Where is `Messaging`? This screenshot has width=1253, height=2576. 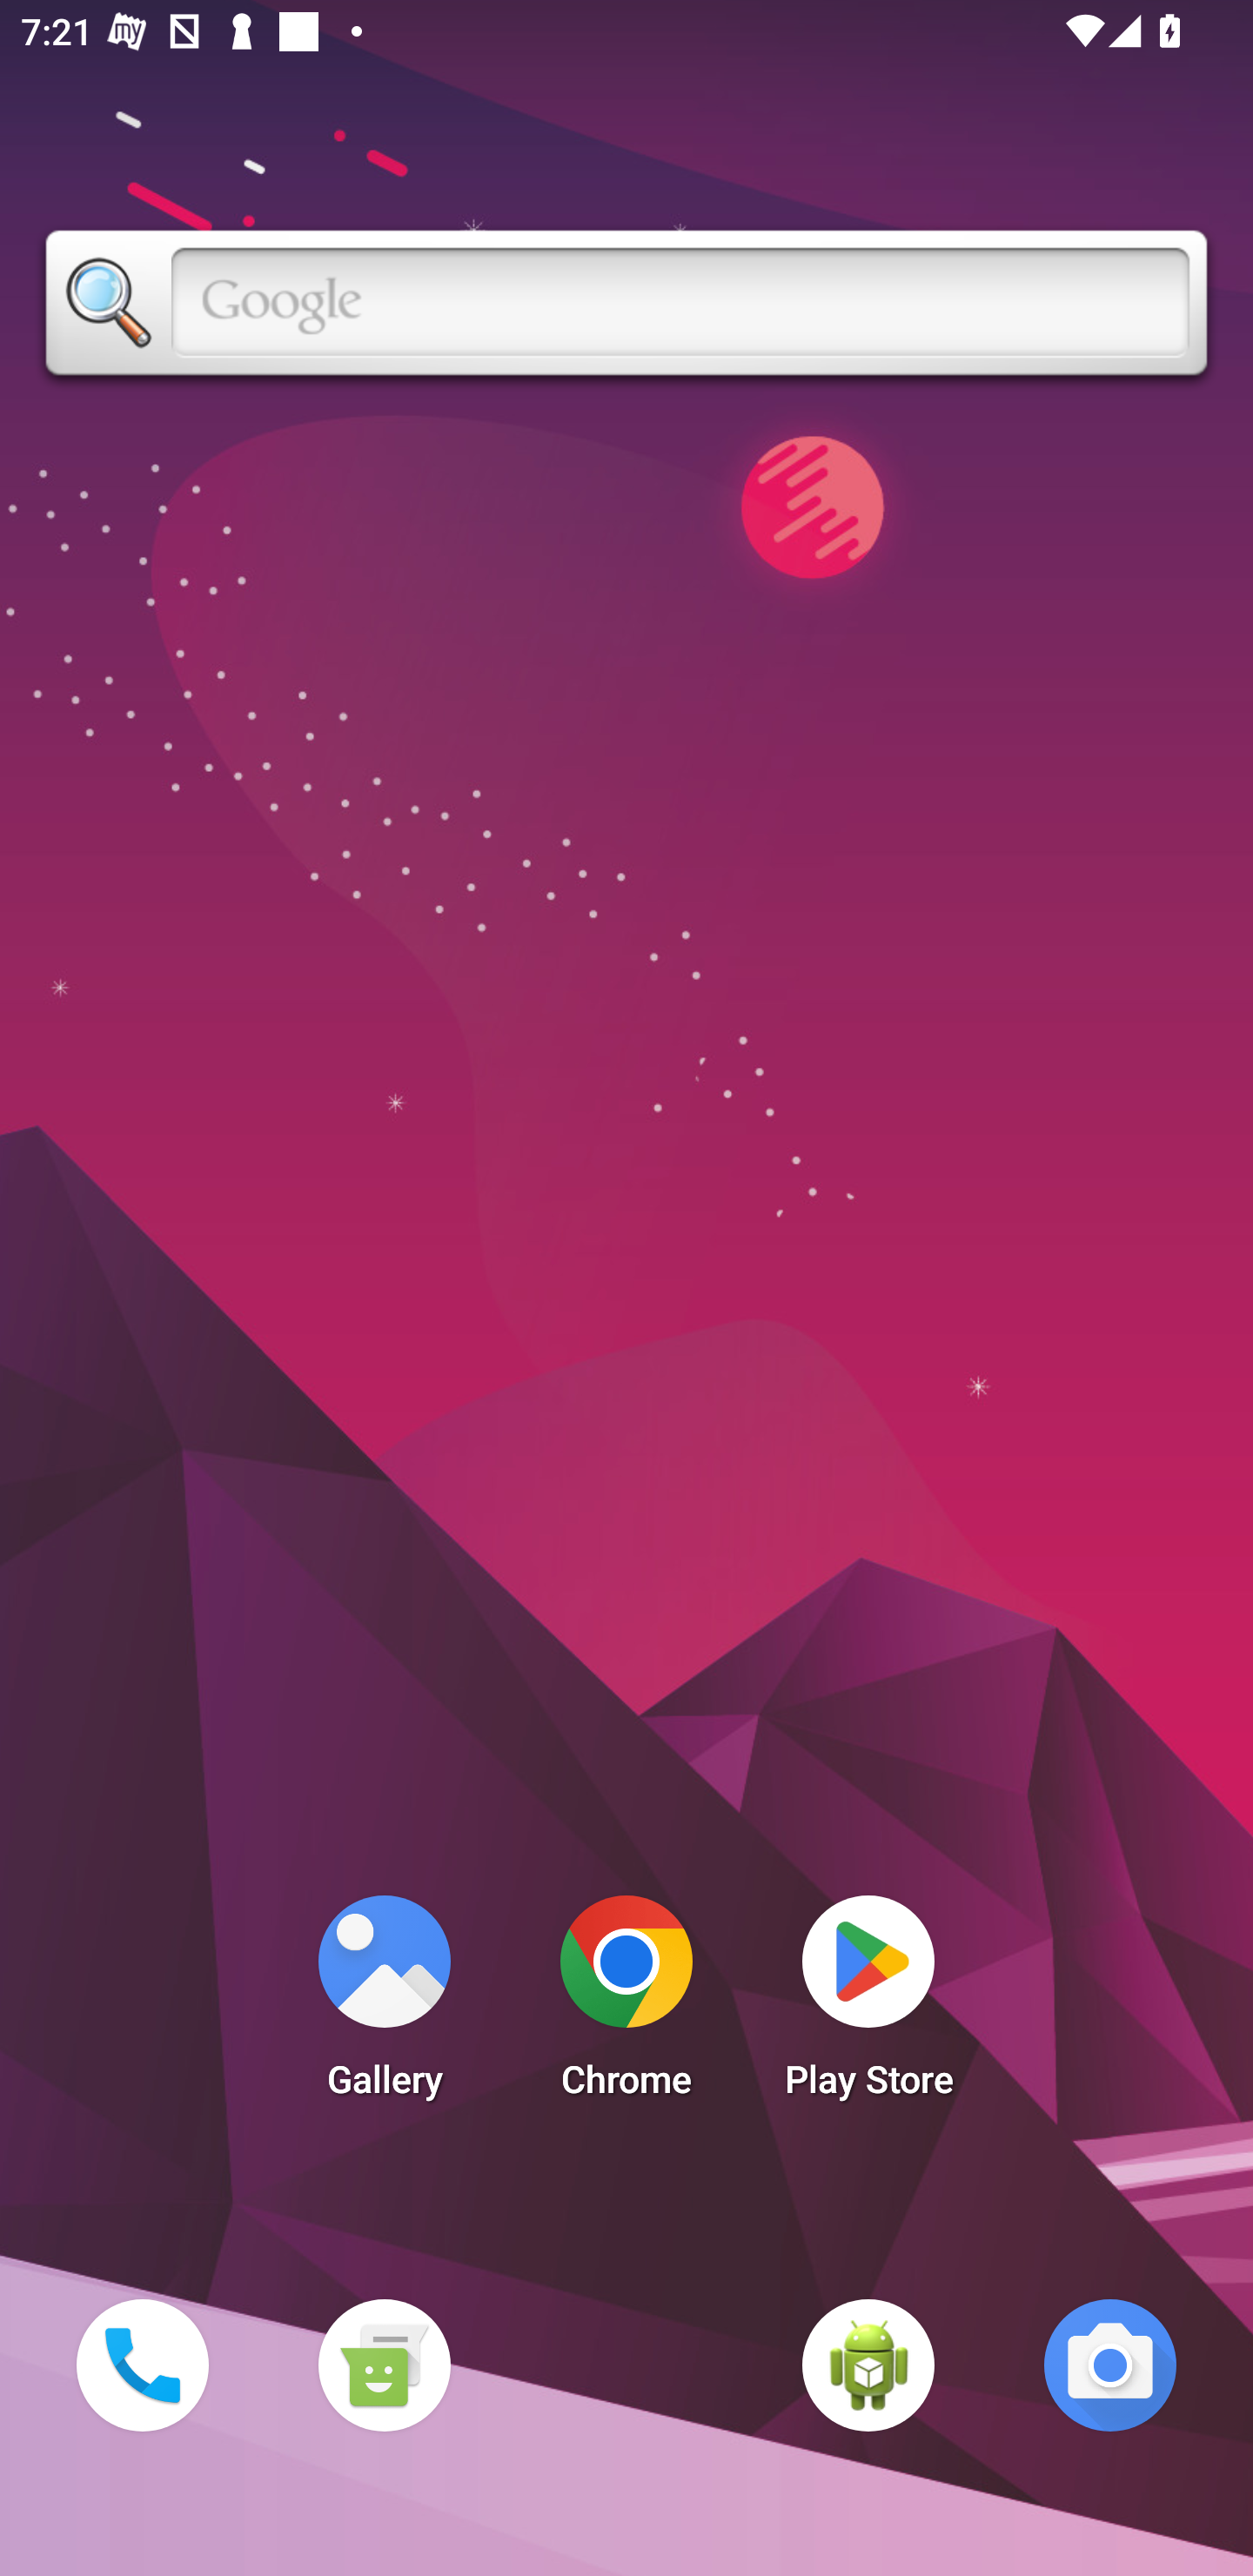 Messaging is located at coordinates (384, 2365).